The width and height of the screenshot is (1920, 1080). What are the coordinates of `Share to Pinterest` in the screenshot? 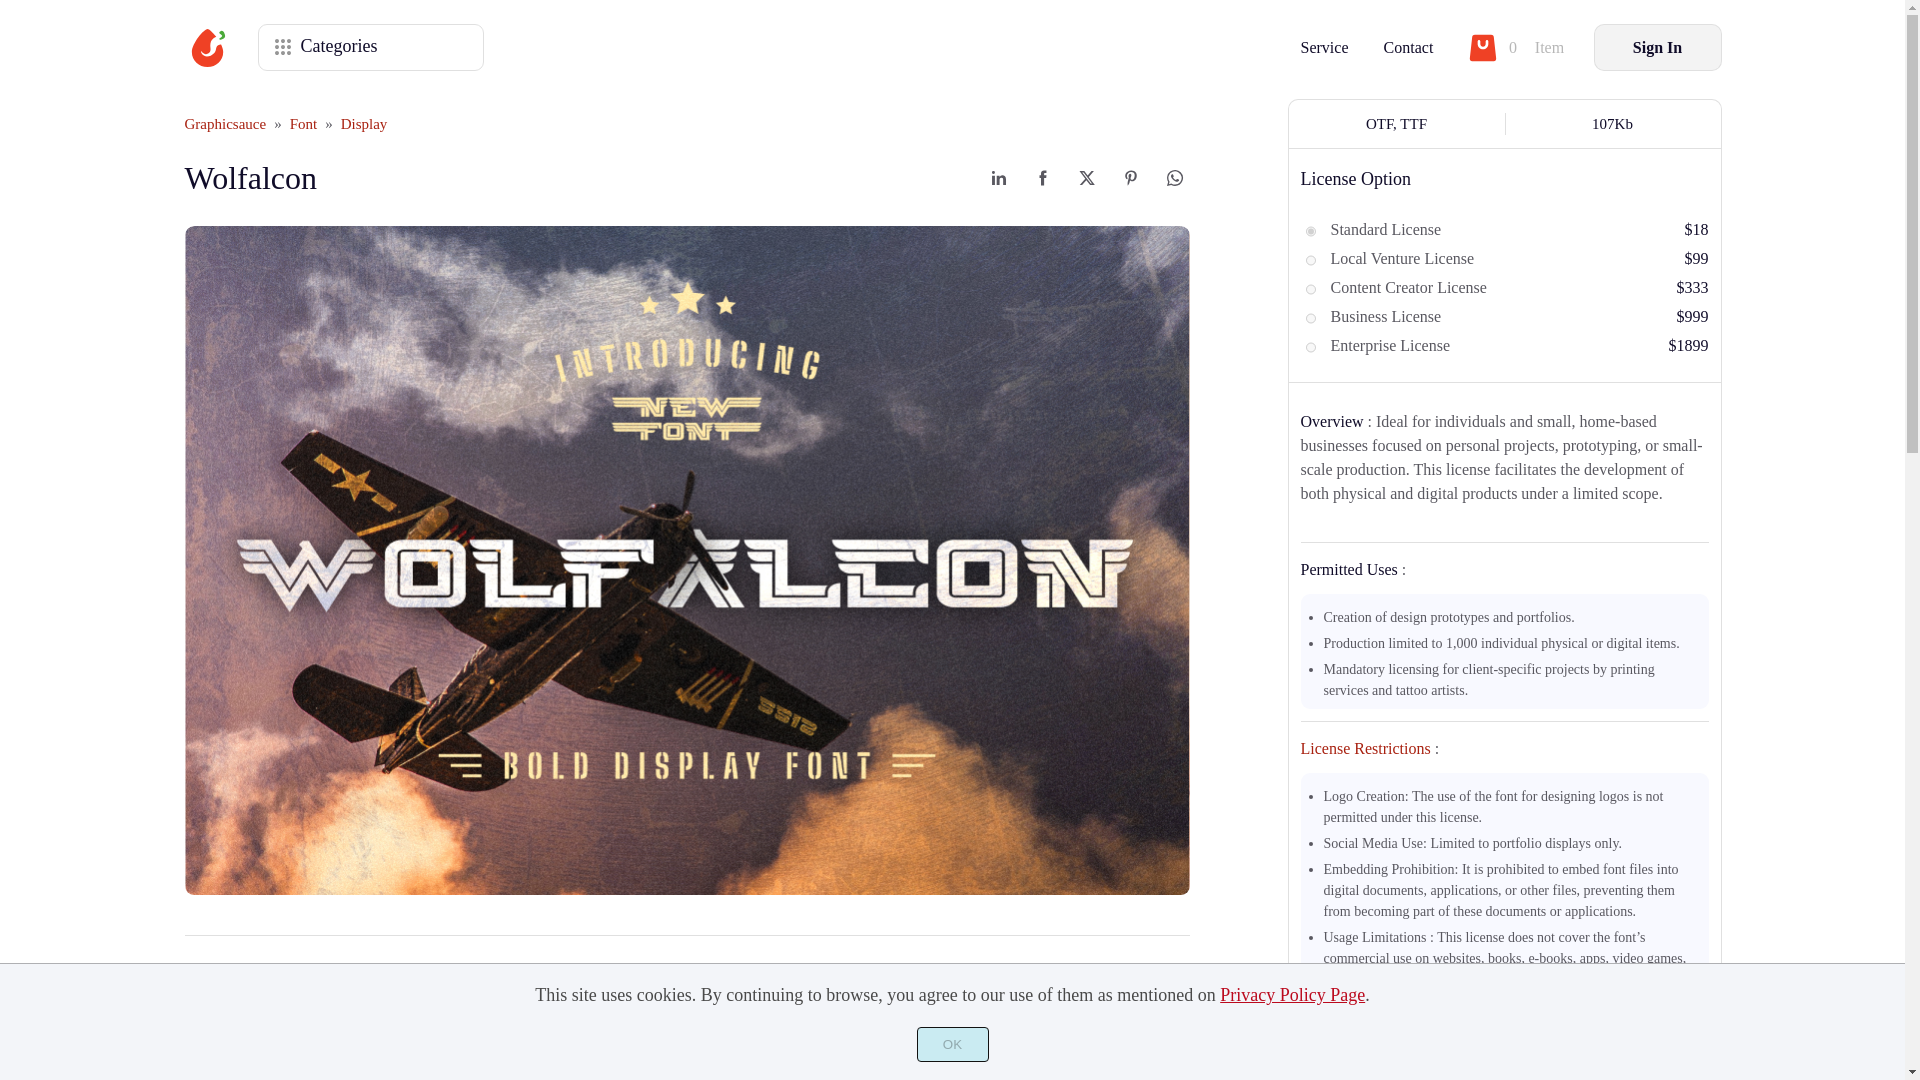 It's located at (1130, 178).